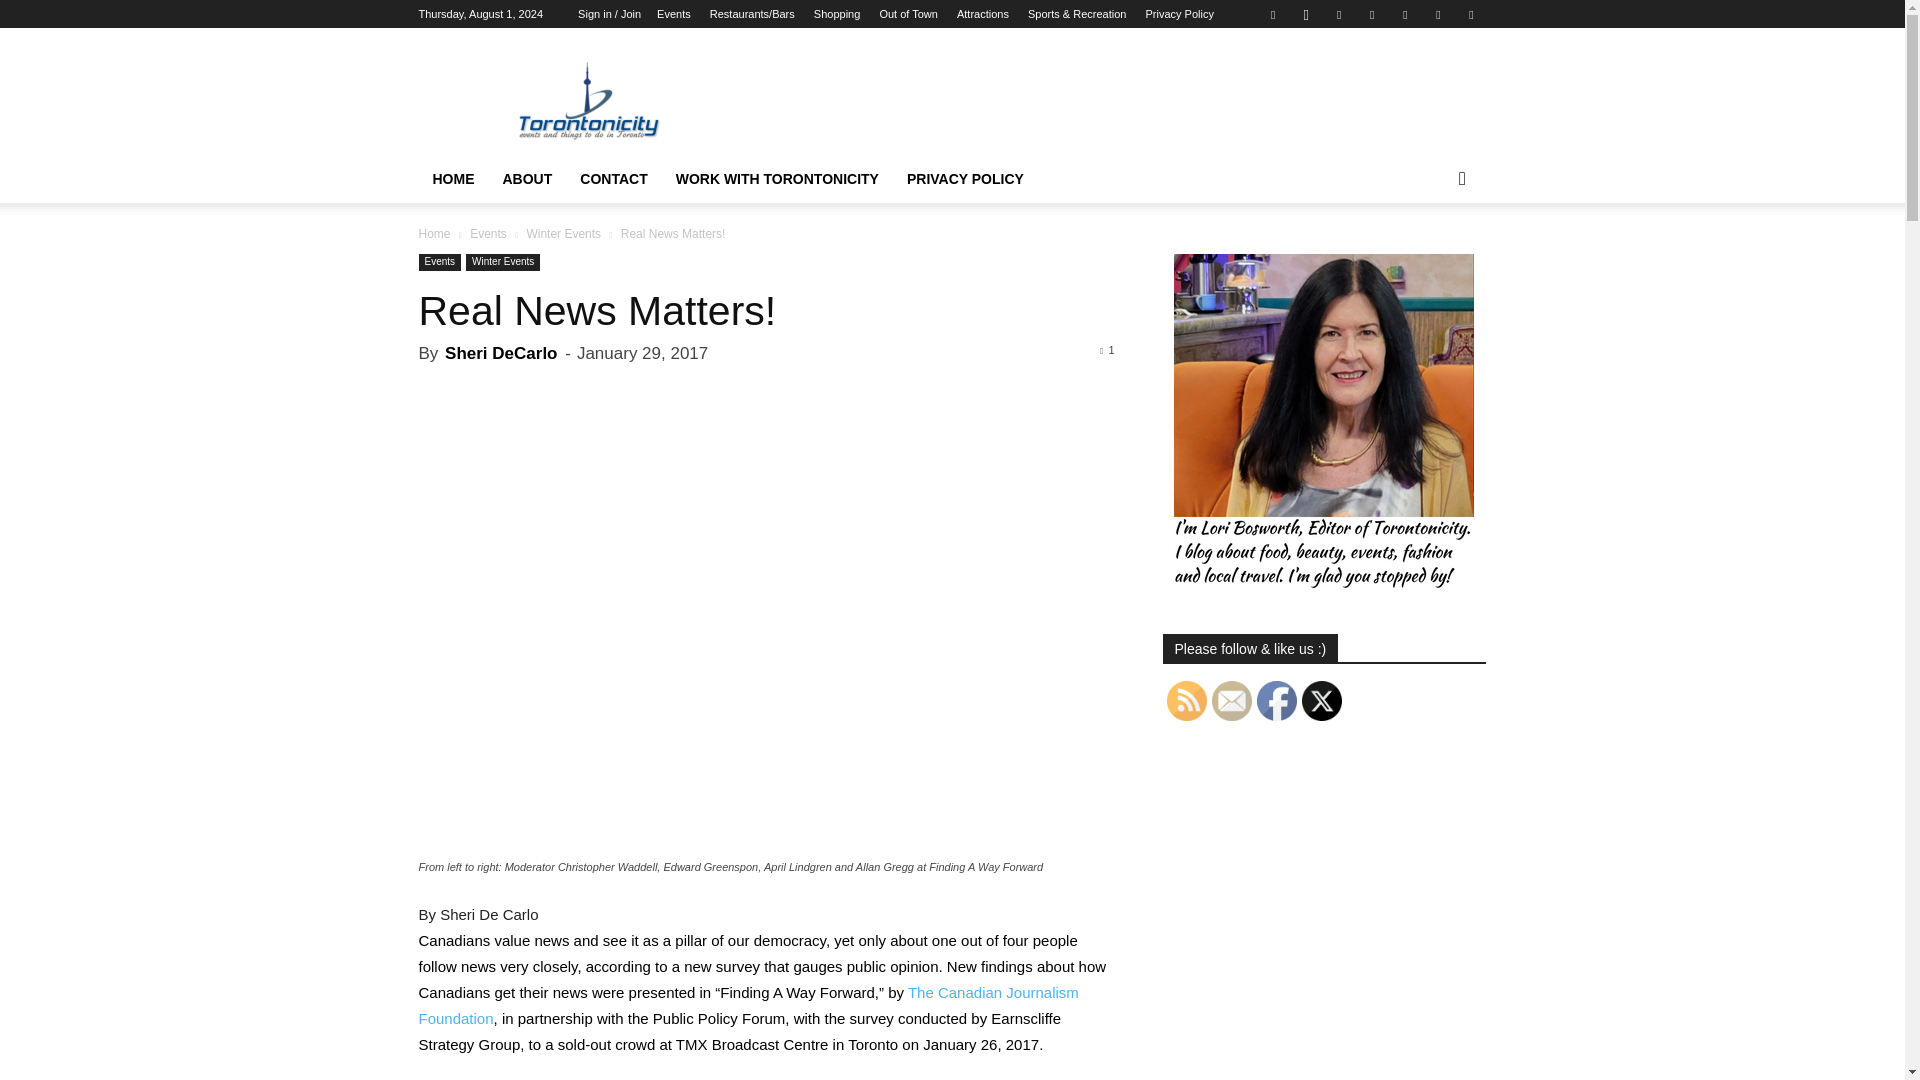 The image size is (1920, 1080). I want to click on Instagram, so click(1305, 14).